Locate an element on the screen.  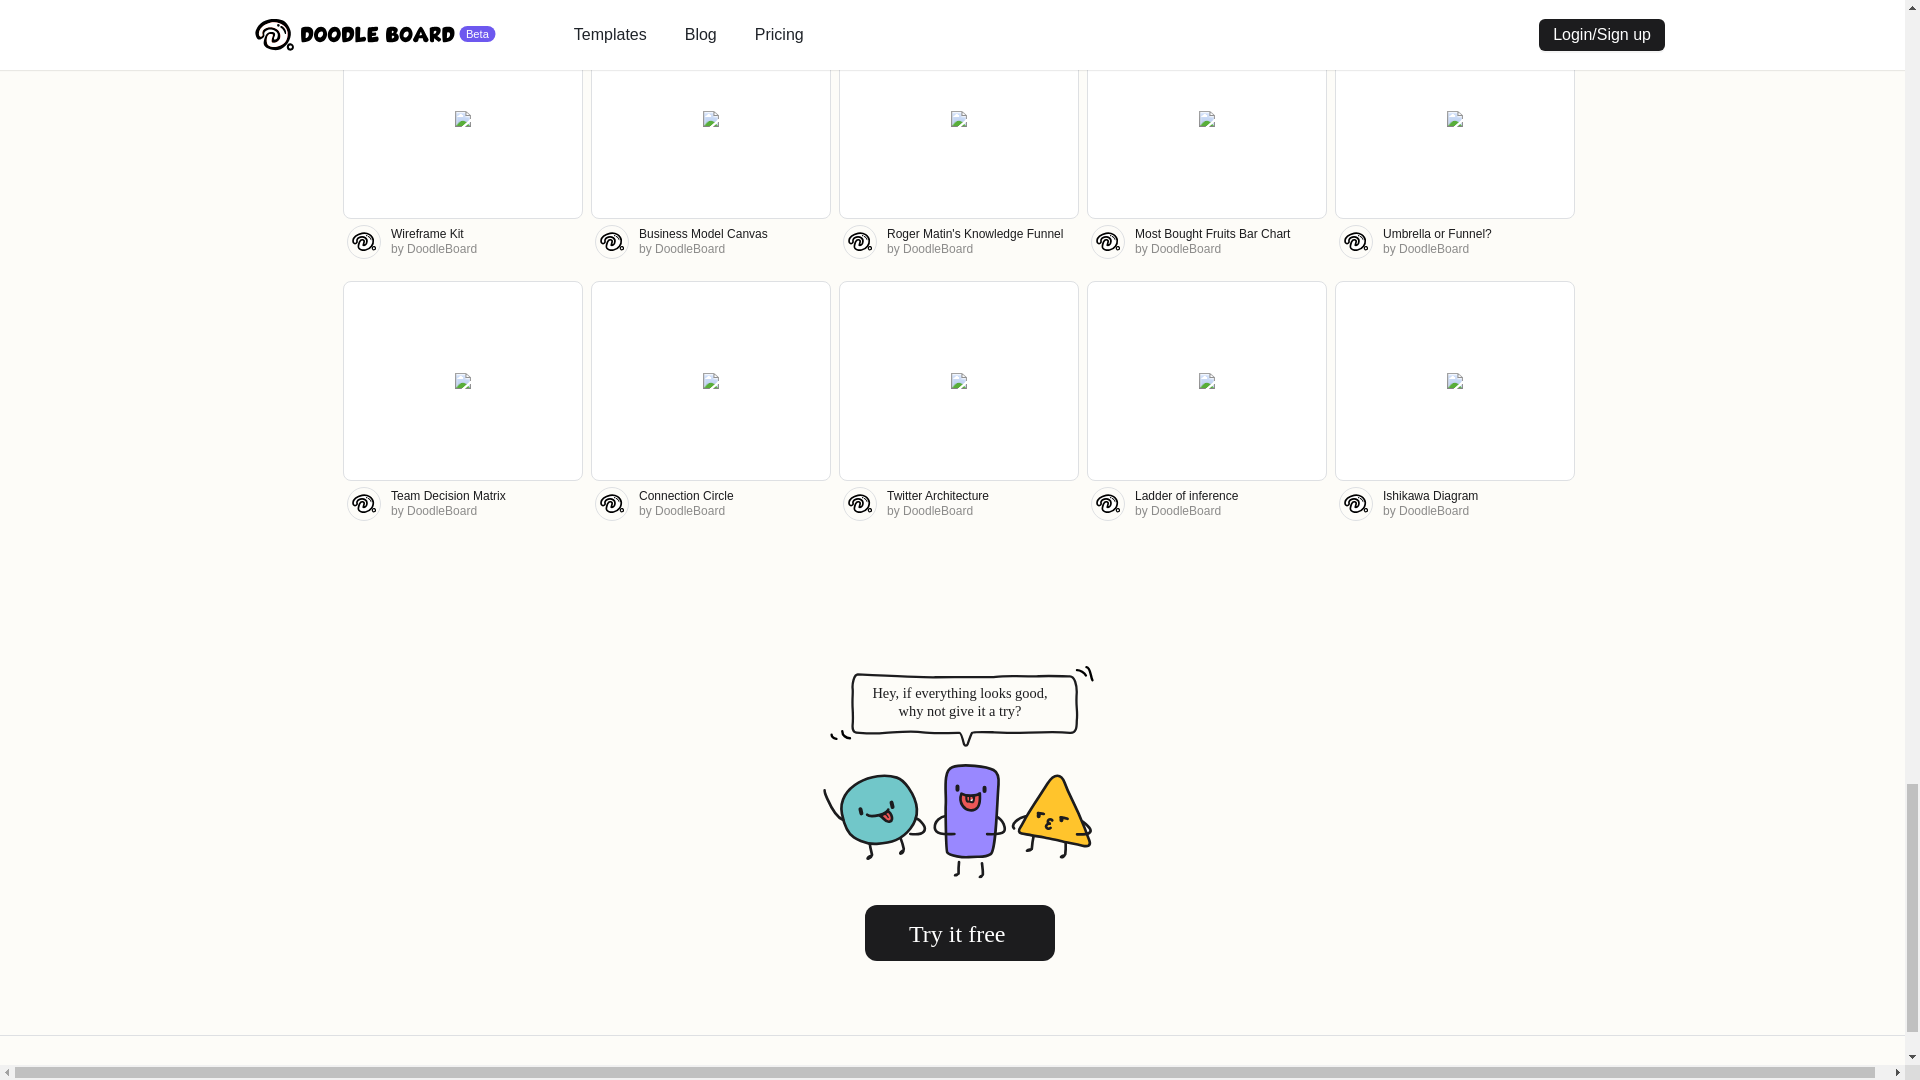
Wireframe Kit is located at coordinates (428, 233).